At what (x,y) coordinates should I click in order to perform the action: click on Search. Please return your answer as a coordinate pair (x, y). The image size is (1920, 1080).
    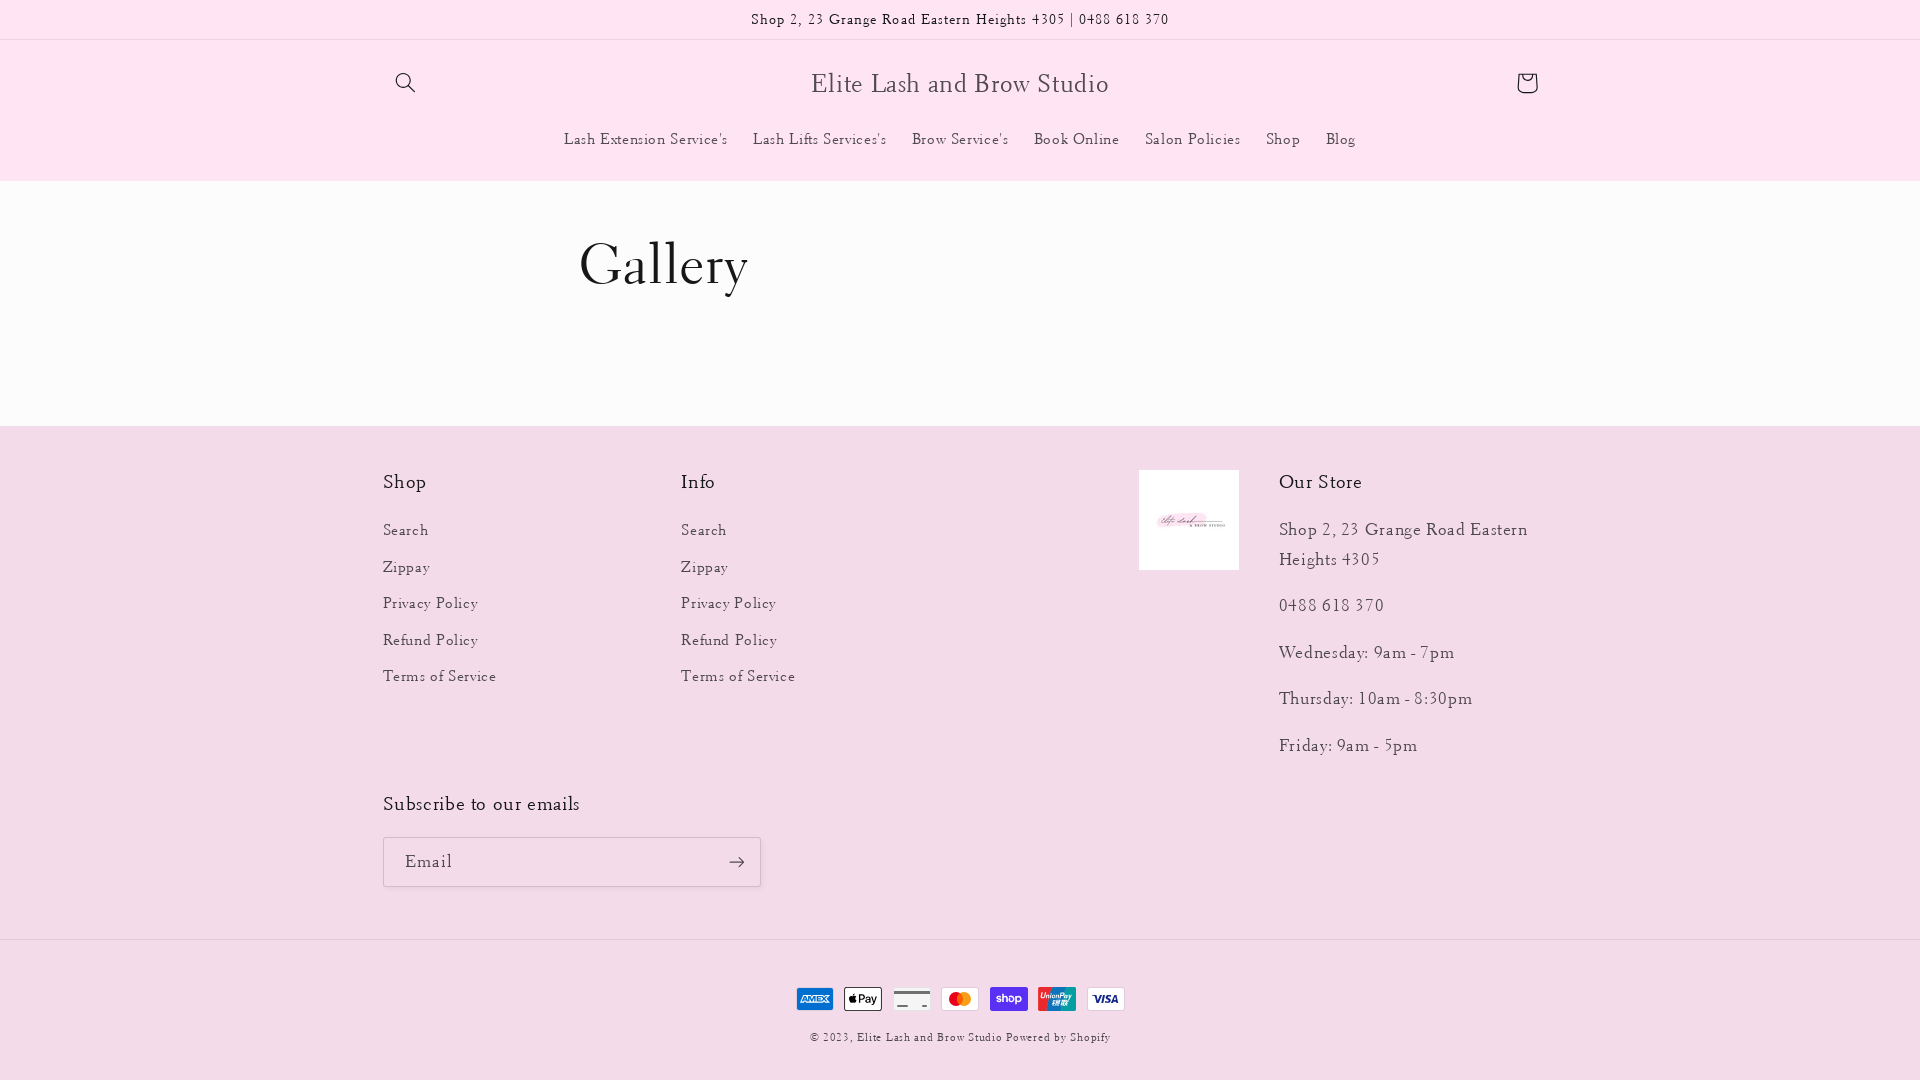
    Looking at the image, I should click on (405, 534).